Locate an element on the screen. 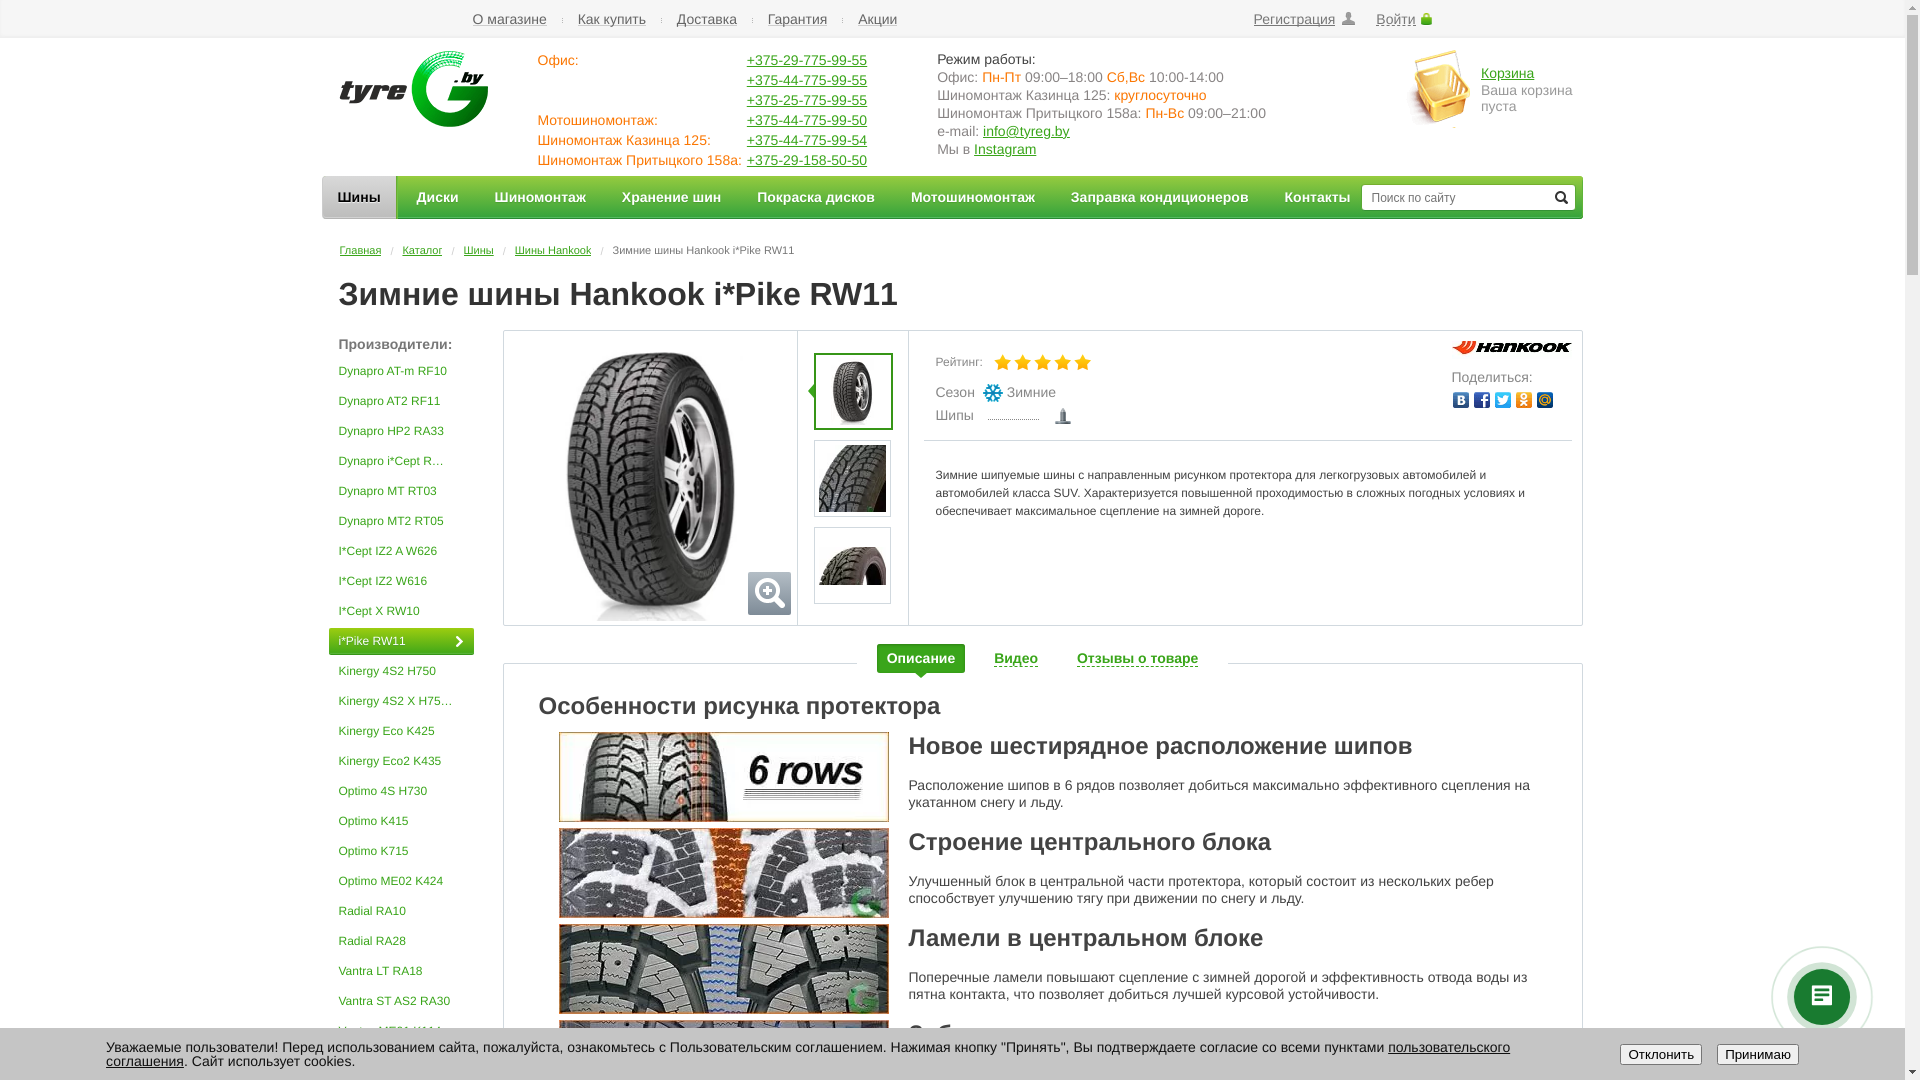 Image resolution: width=1920 pixels, height=1080 pixels. +375-29-775-99-55 is located at coordinates (807, 60).